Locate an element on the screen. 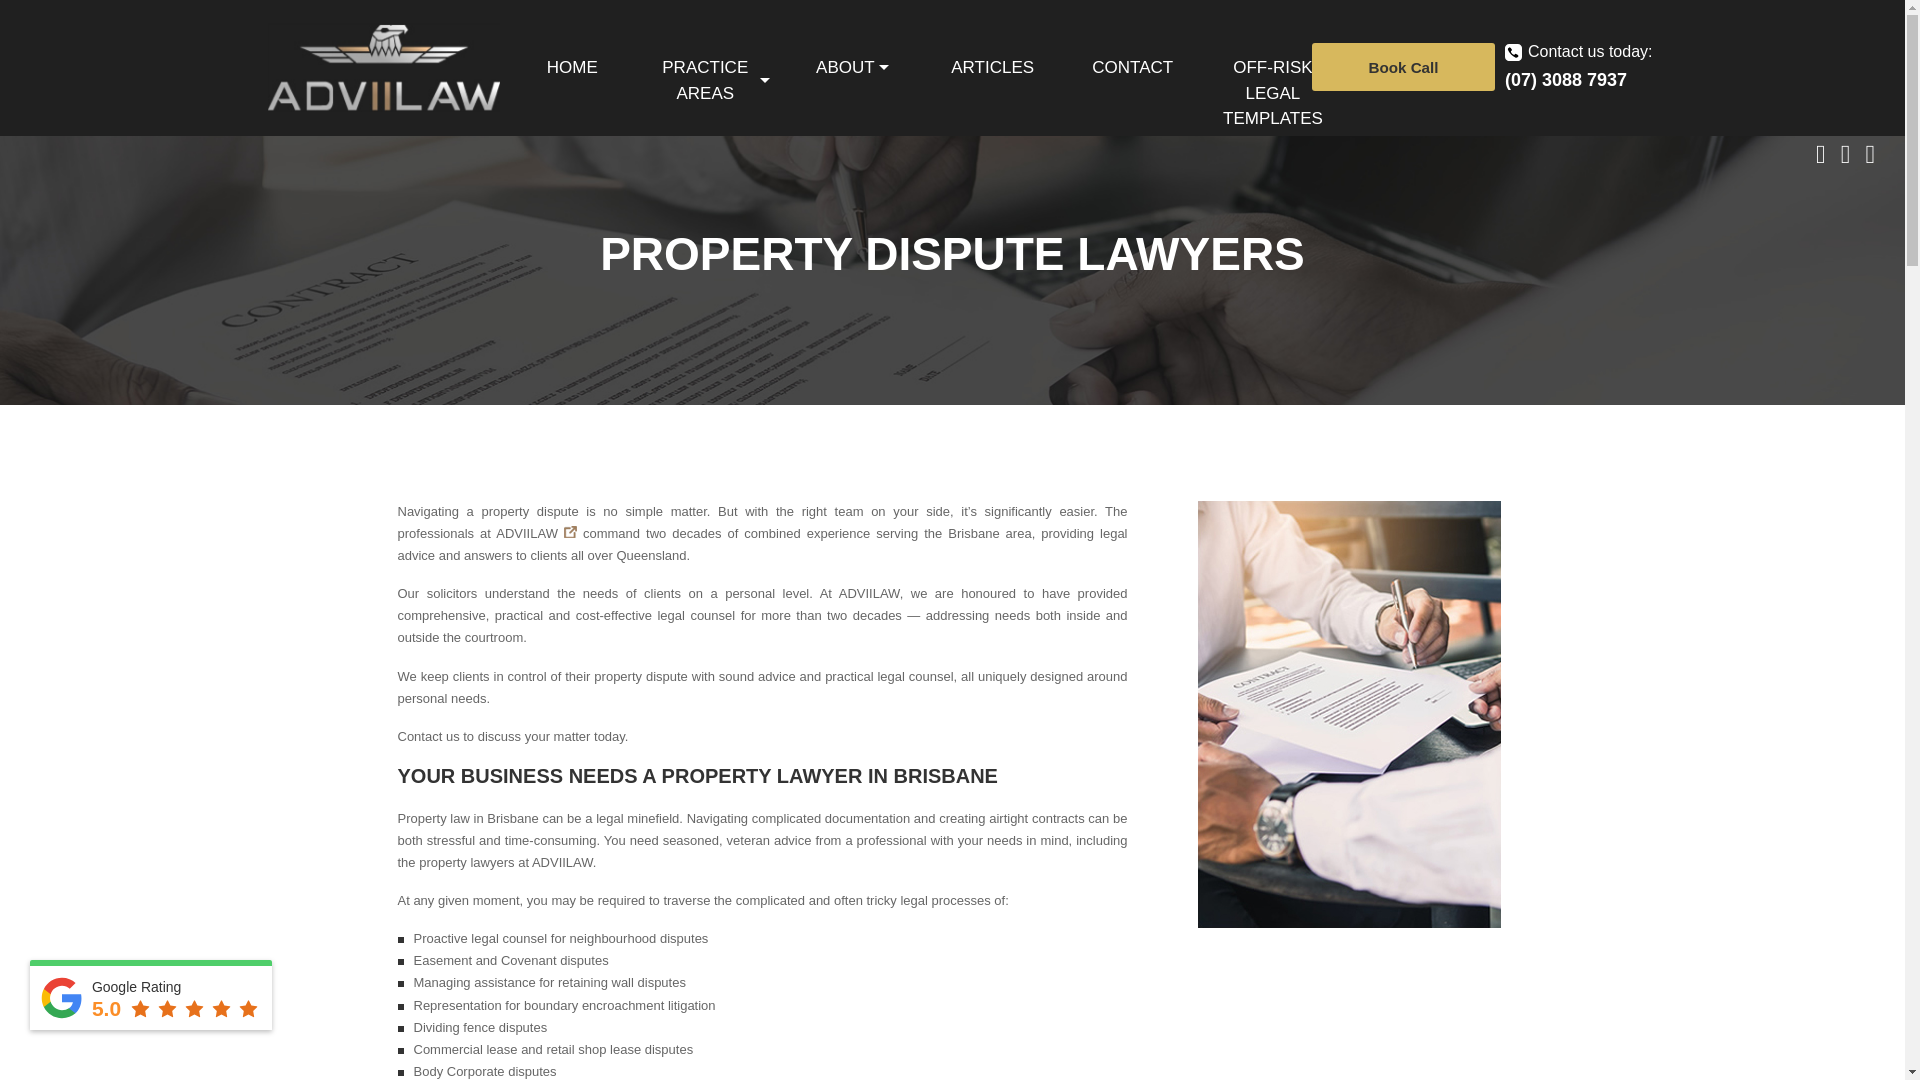  Home is located at coordinates (572, 68).